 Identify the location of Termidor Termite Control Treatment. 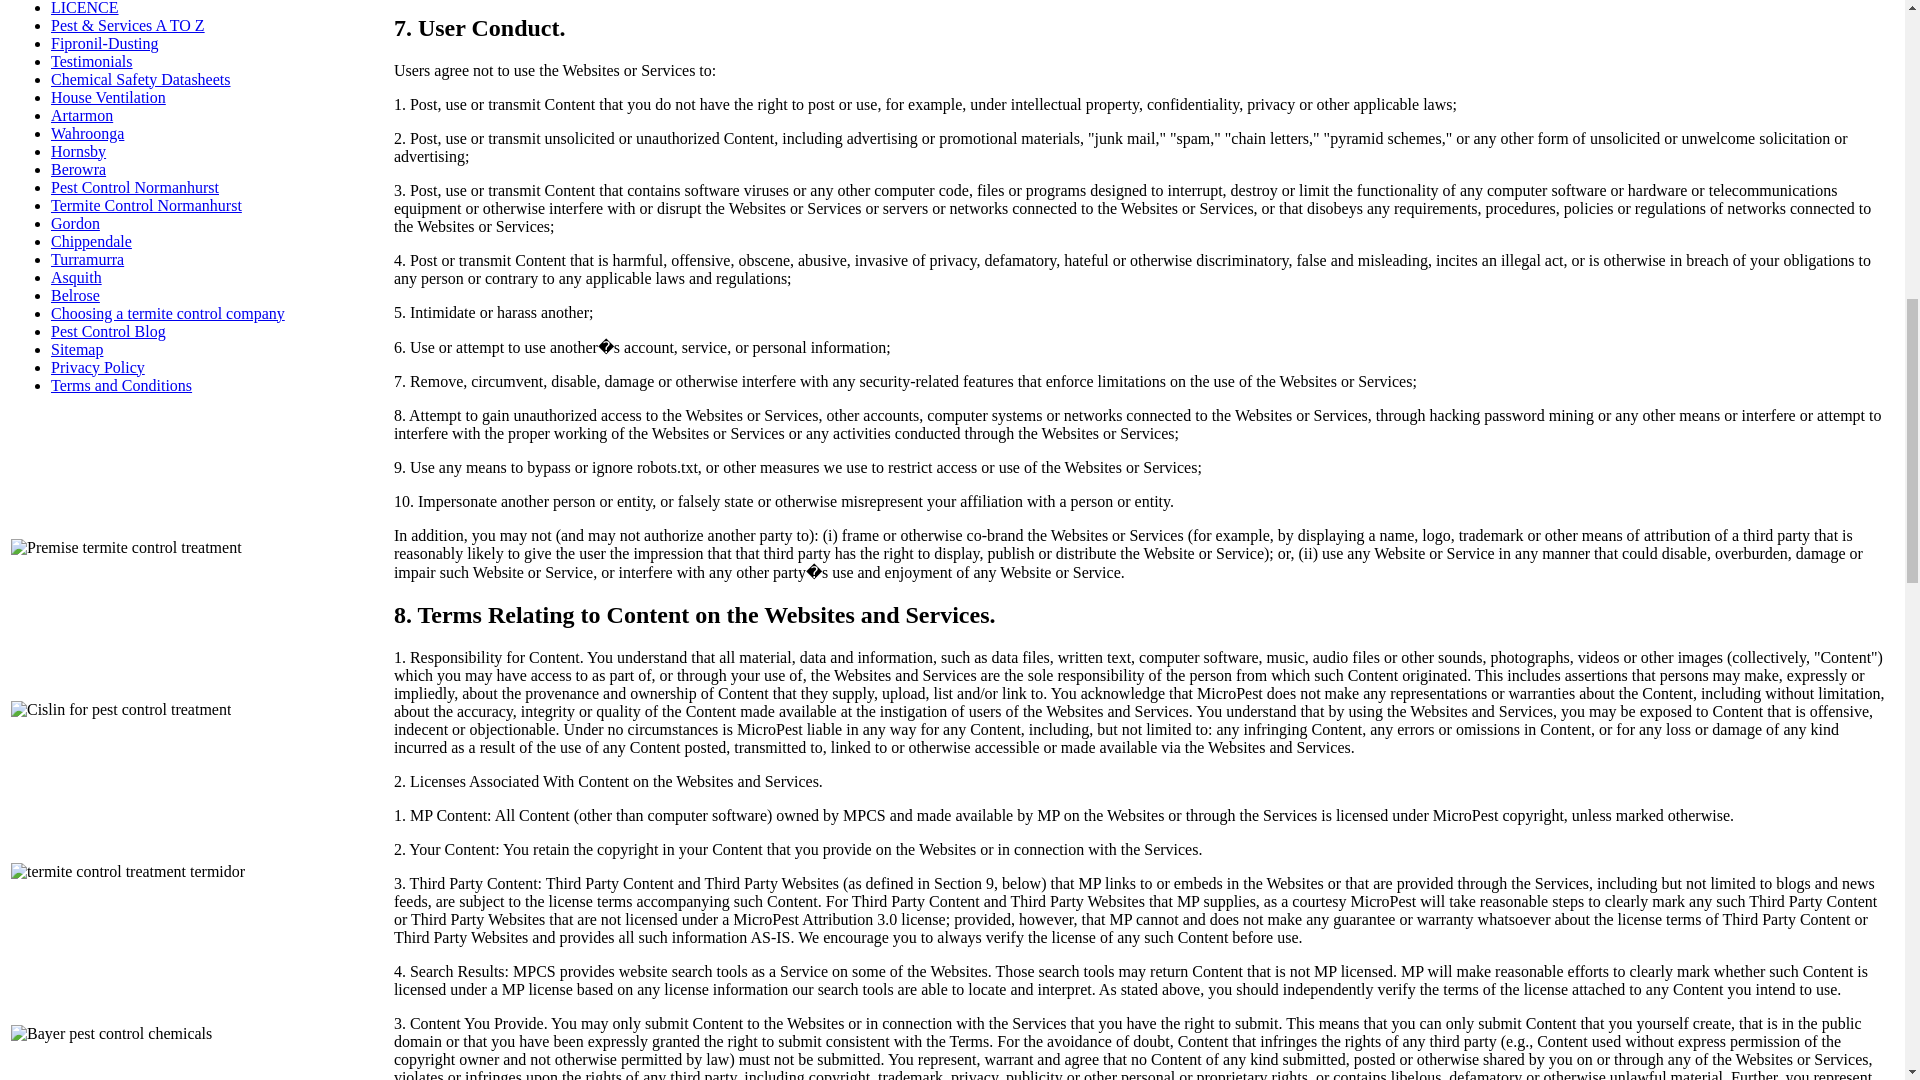
(128, 943).